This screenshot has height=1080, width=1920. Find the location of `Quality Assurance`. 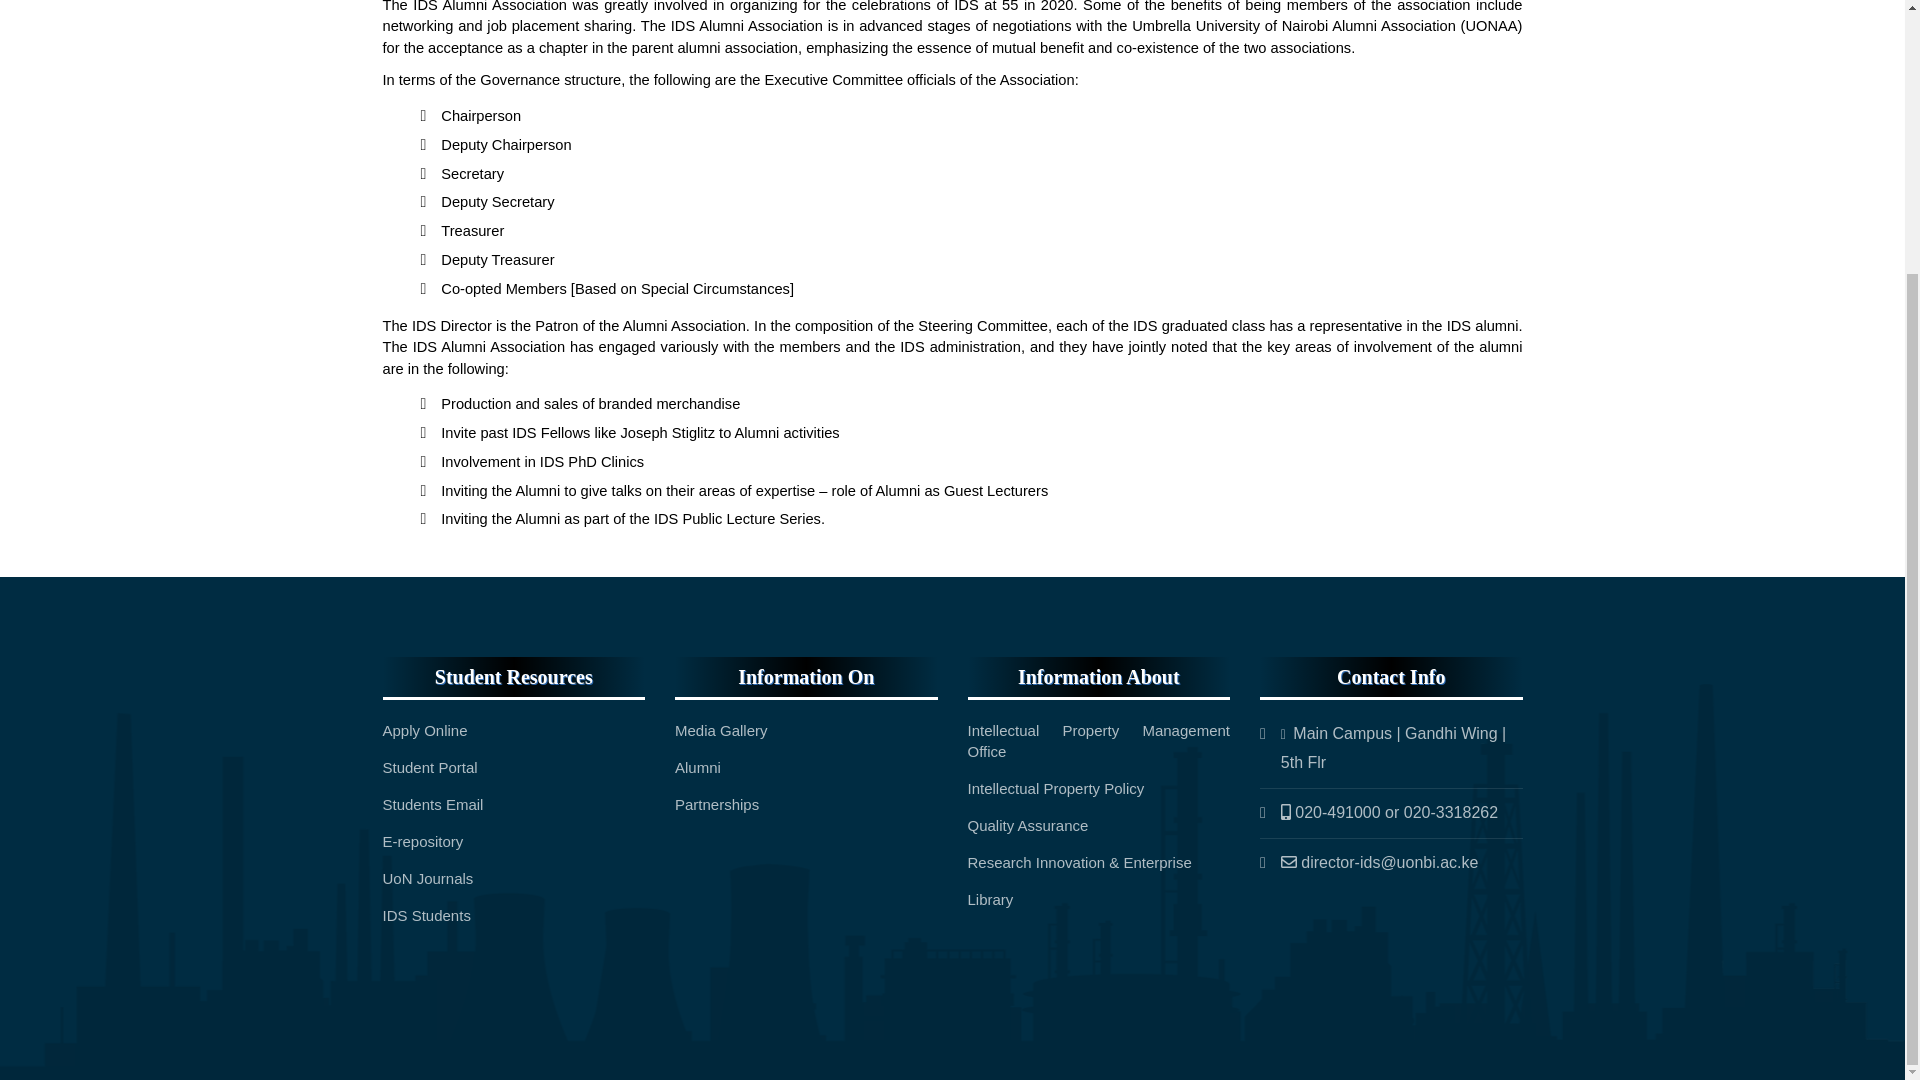

Quality Assurance is located at coordinates (1028, 824).